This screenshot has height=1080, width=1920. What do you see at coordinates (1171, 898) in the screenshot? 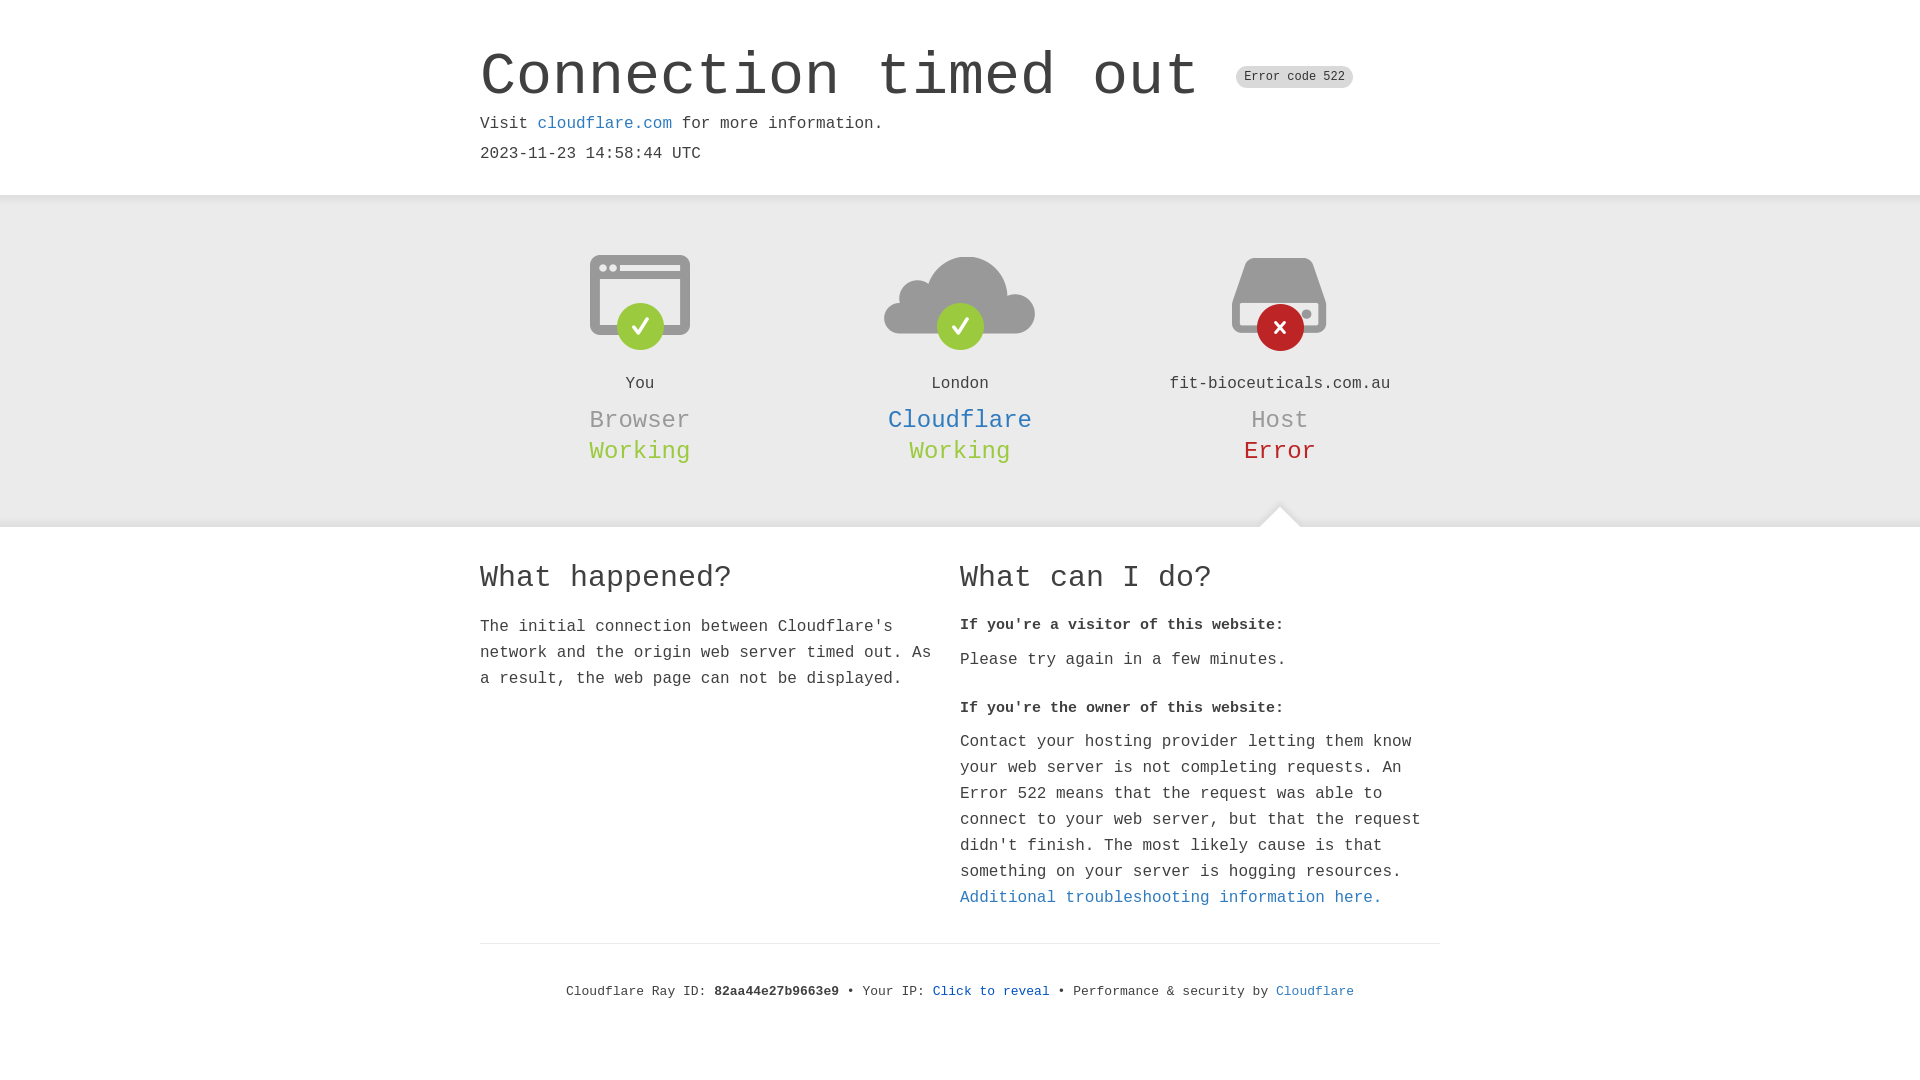
I see `Additional troubleshooting information here.` at bounding box center [1171, 898].